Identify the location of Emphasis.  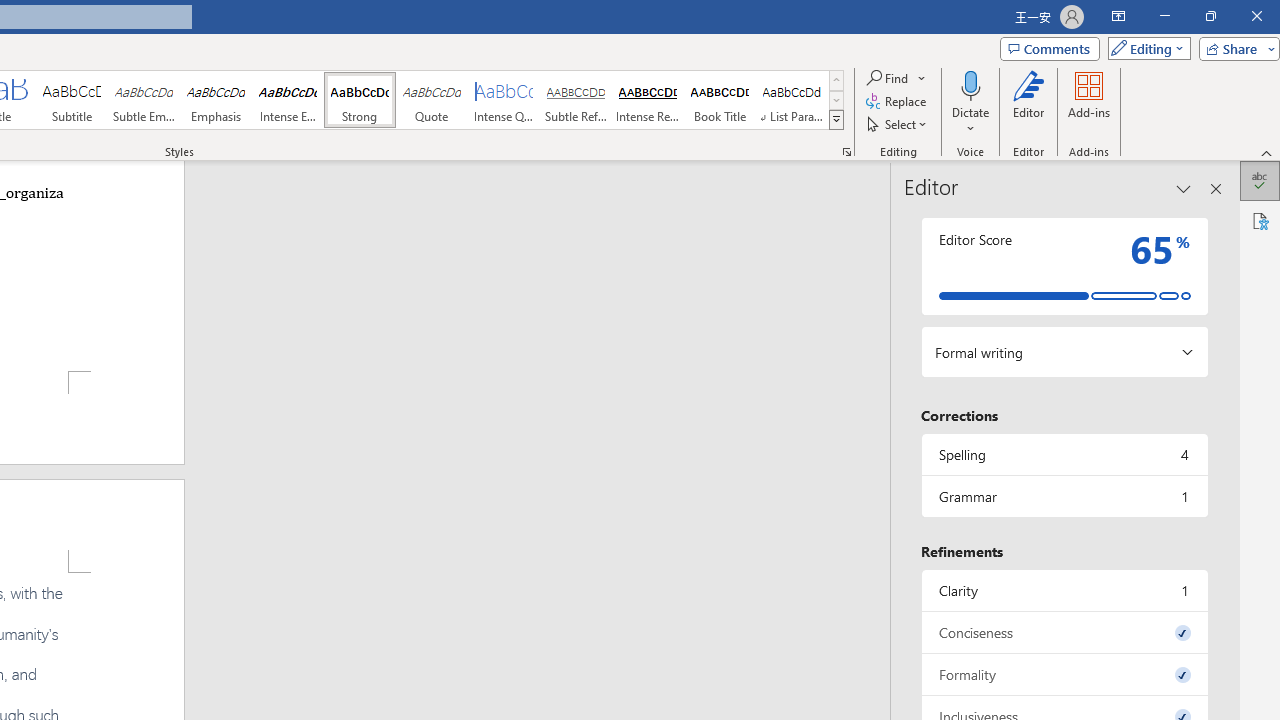
(216, 100).